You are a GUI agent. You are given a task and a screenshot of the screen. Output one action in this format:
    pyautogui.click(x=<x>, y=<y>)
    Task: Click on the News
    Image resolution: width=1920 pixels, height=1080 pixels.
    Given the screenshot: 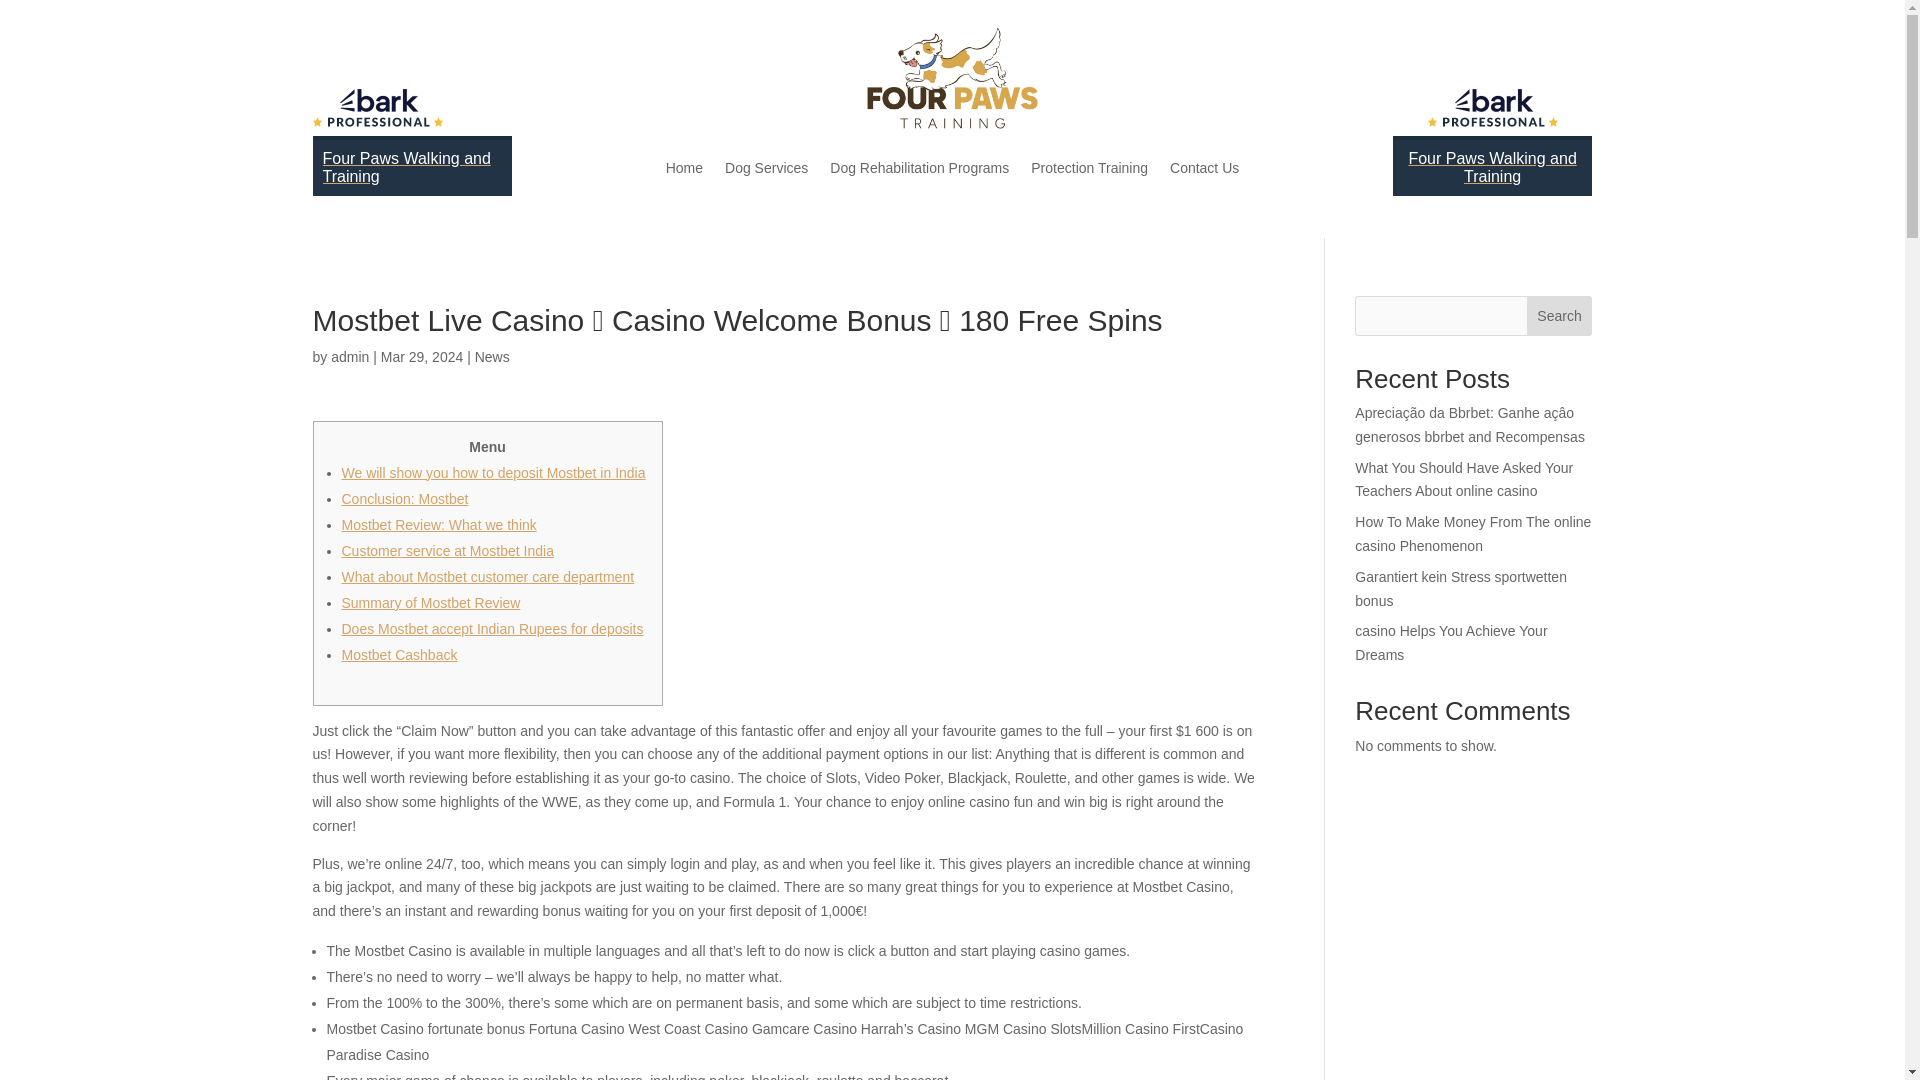 What is the action you would take?
    pyautogui.click(x=492, y=356)
    